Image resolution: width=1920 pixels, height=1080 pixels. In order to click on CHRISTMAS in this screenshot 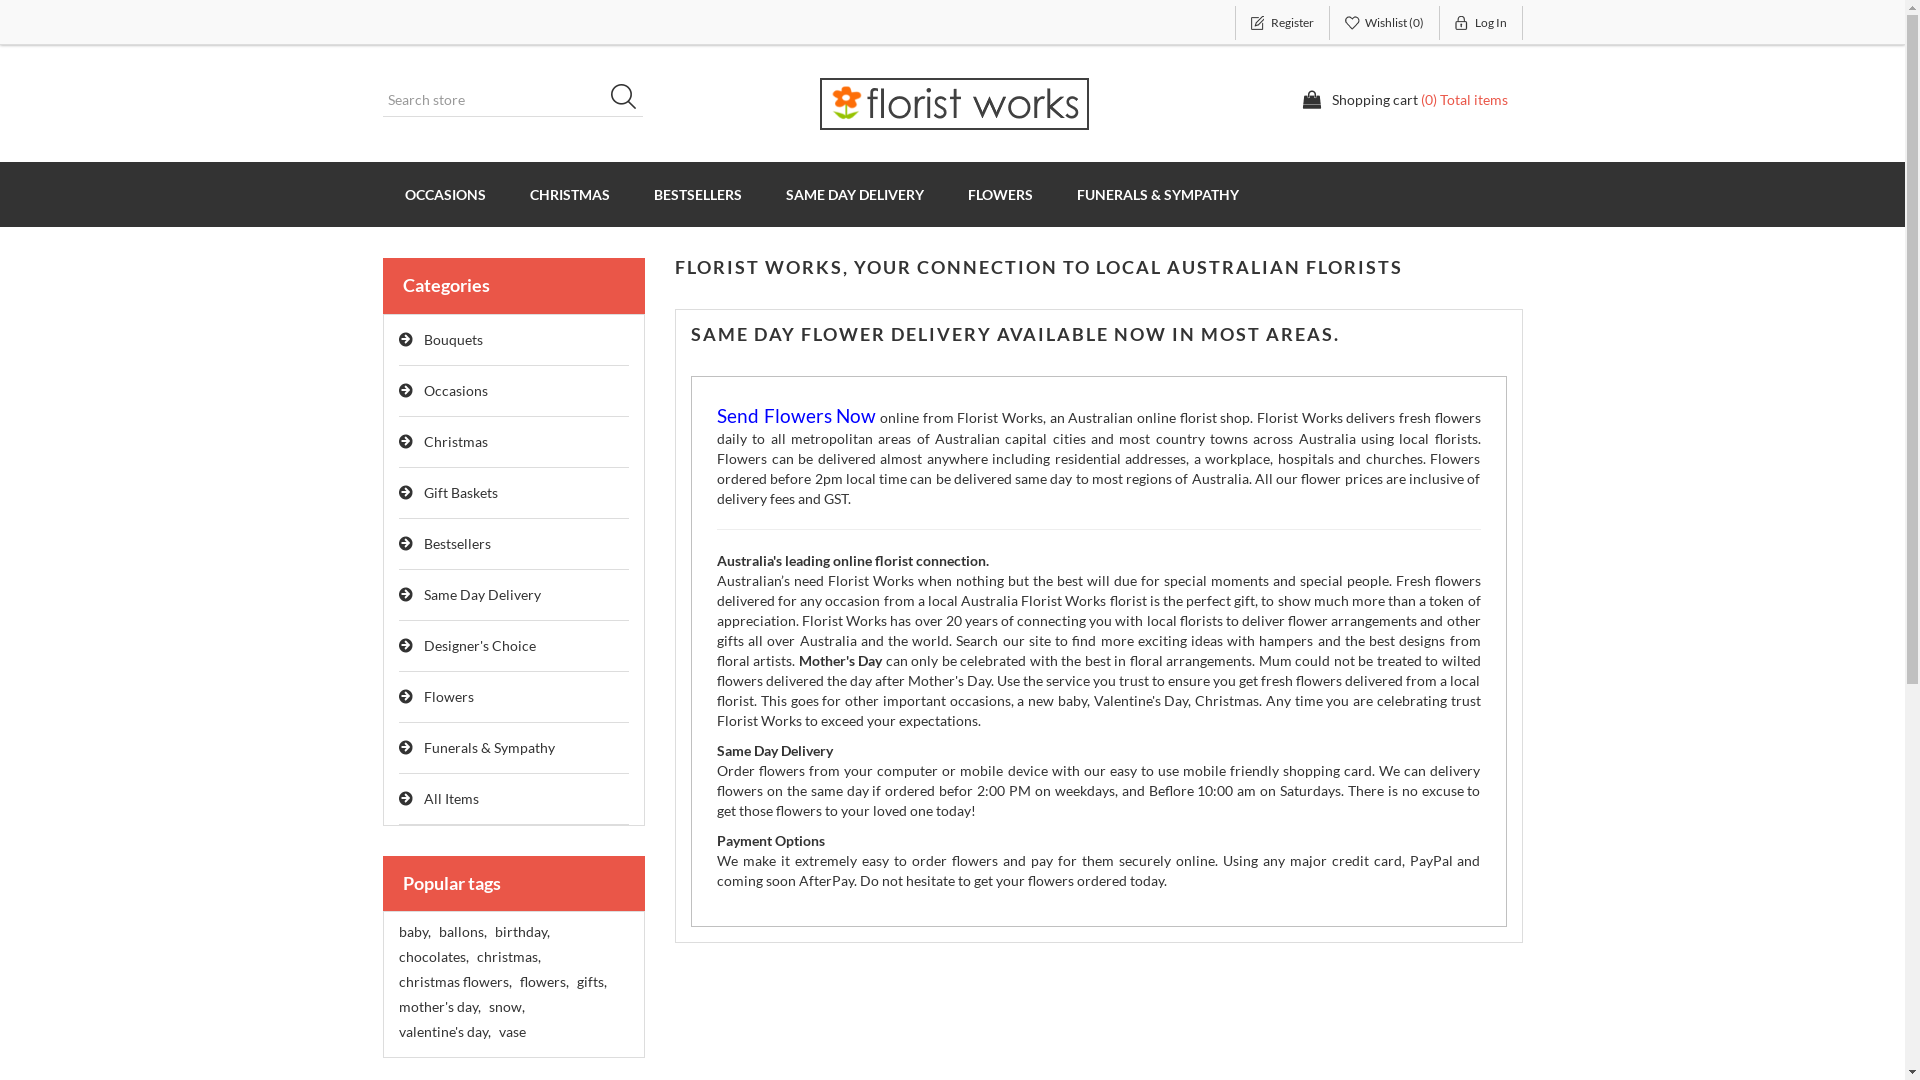, I will do `click(570, 194)`.